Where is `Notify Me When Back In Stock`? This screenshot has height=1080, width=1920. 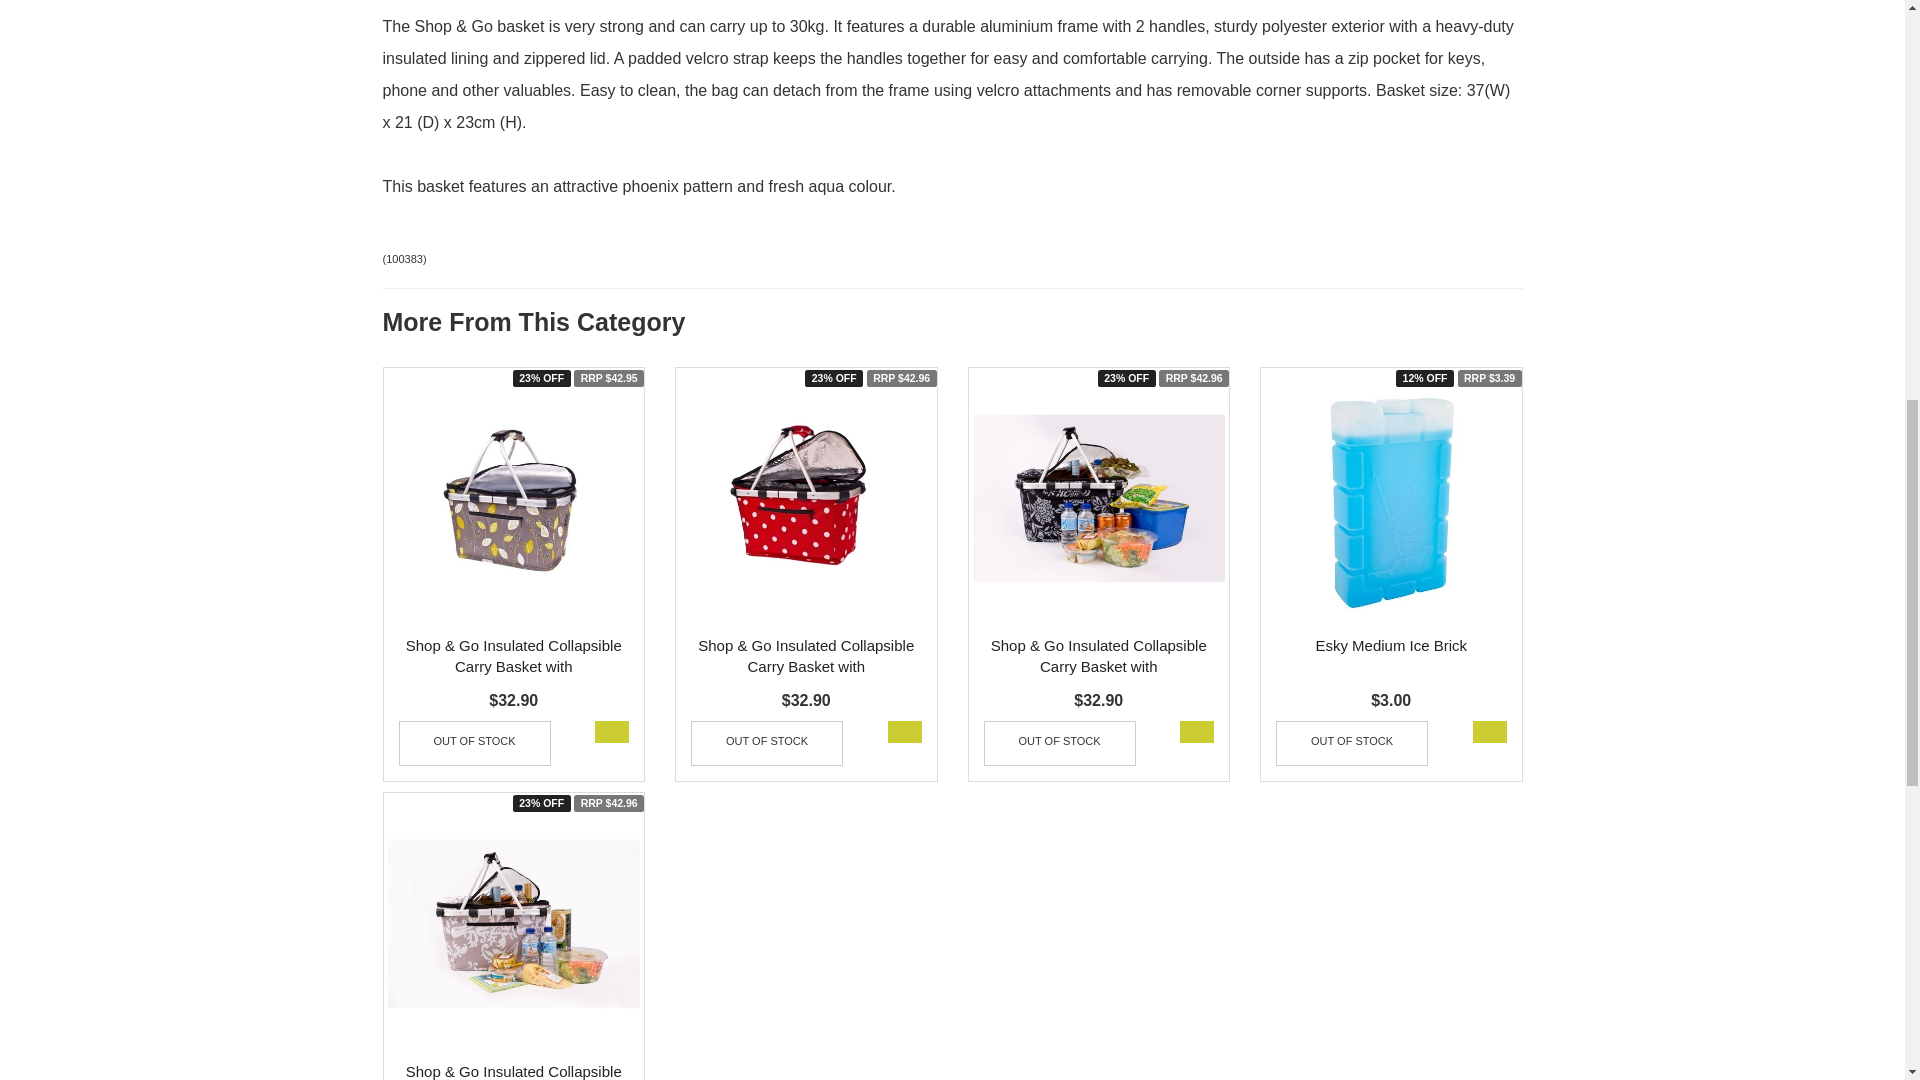
Notify Me When Back In Stock is located at coordinates (766, 743).